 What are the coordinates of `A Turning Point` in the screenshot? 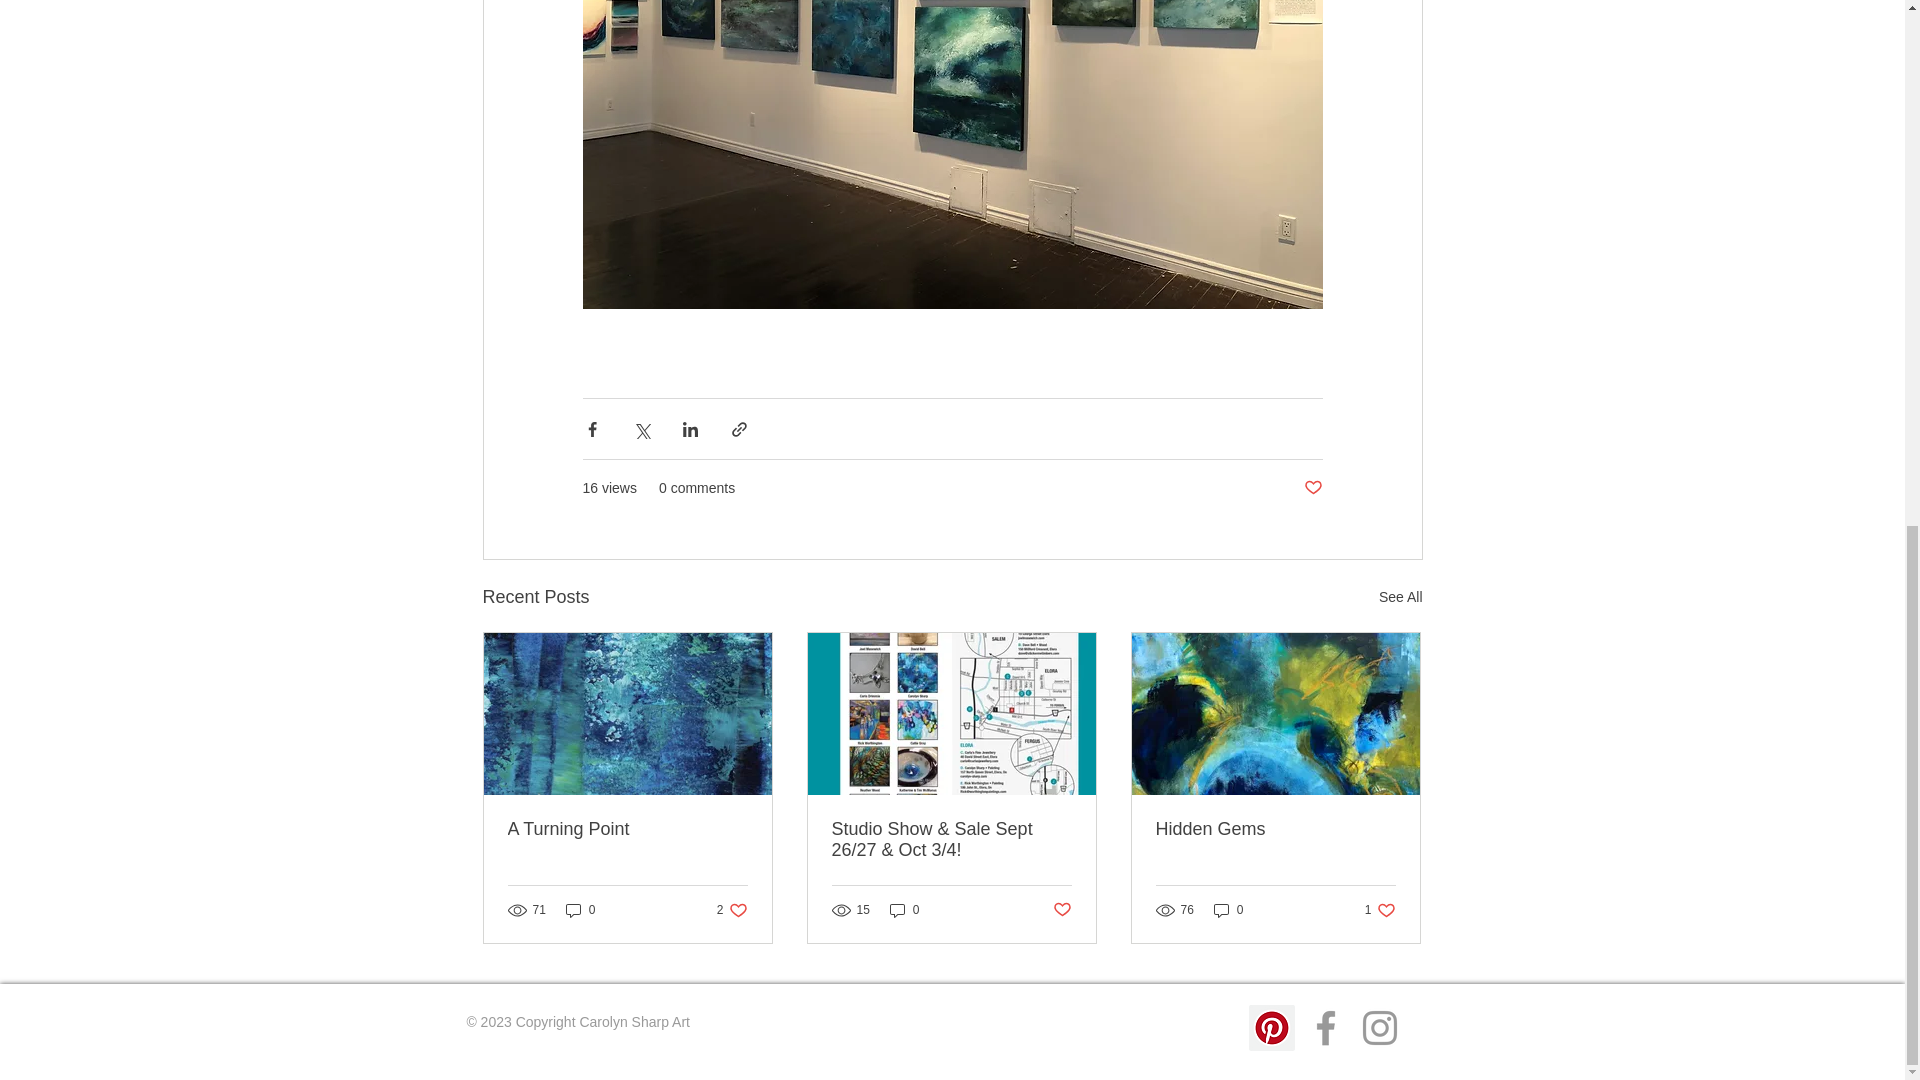 It's located at (628, 829).